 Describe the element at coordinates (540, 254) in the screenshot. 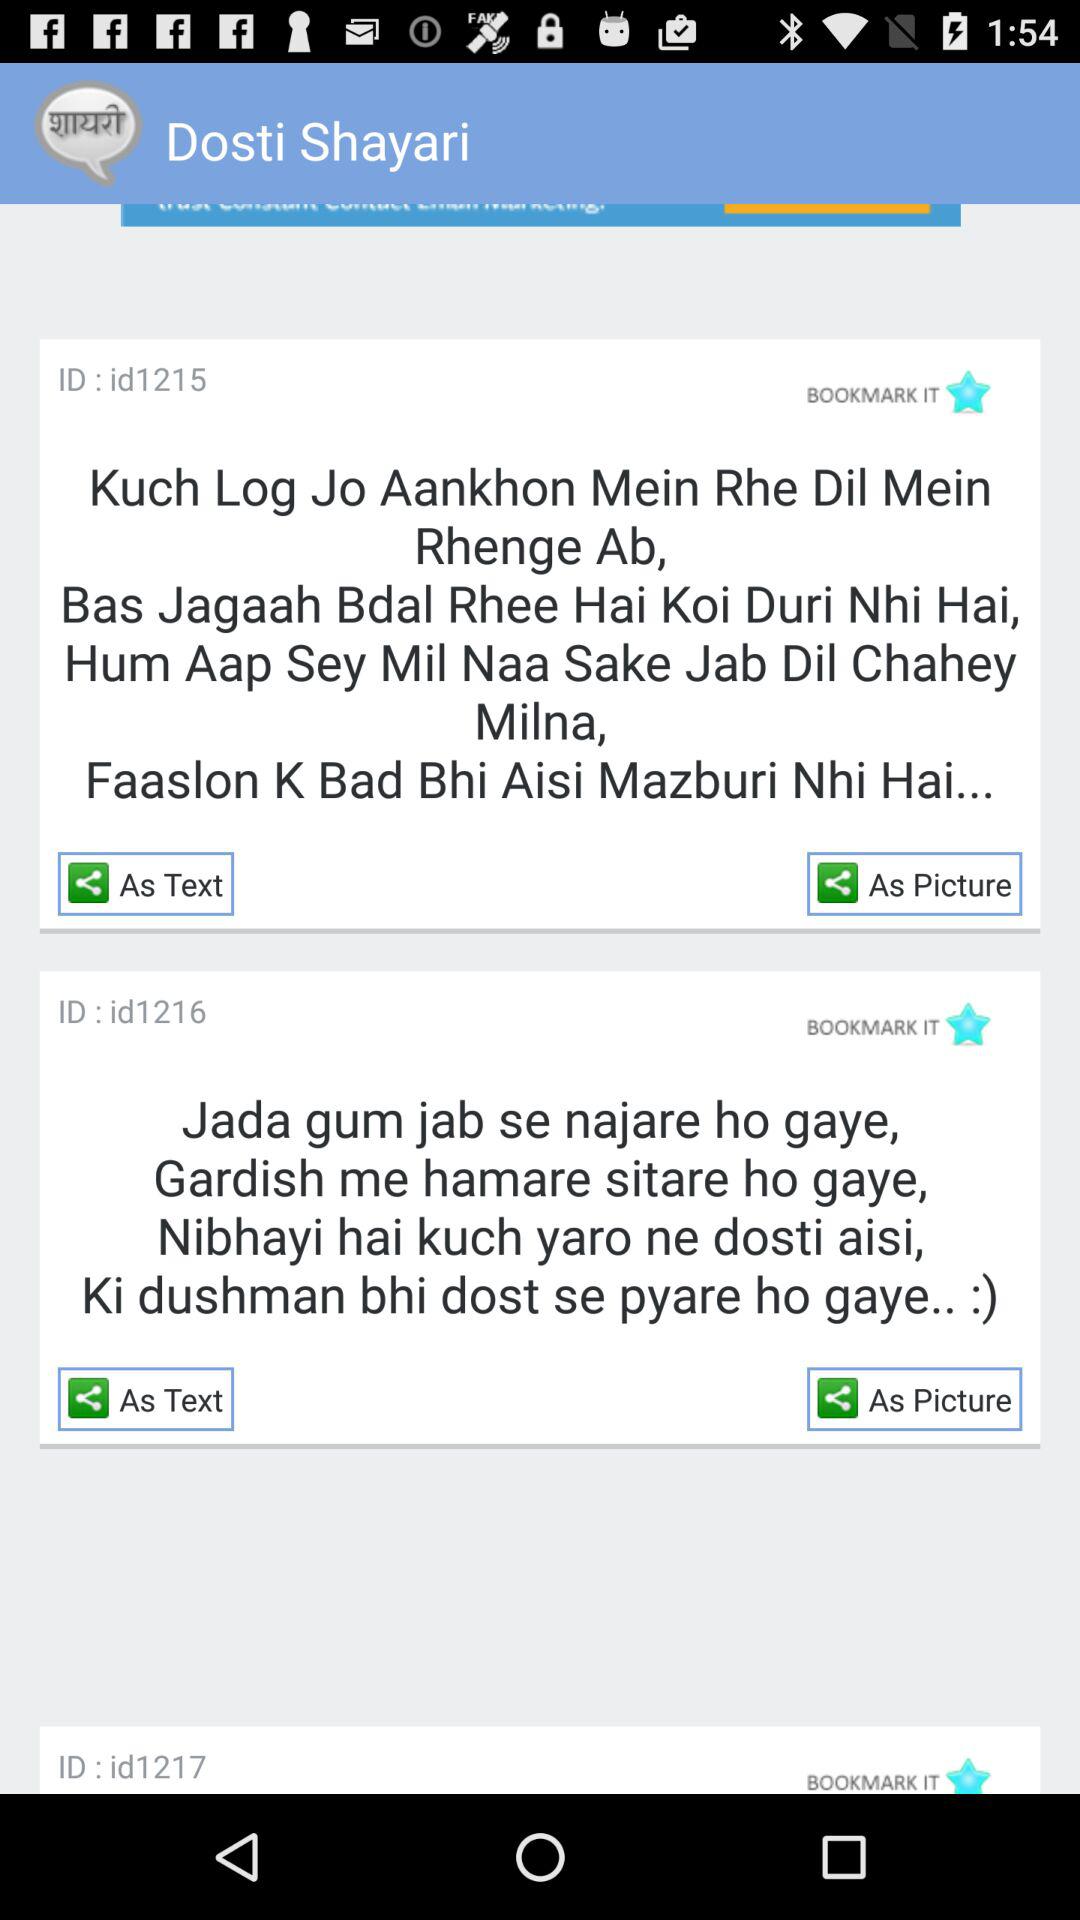

I see `open the advertisement` at that location.